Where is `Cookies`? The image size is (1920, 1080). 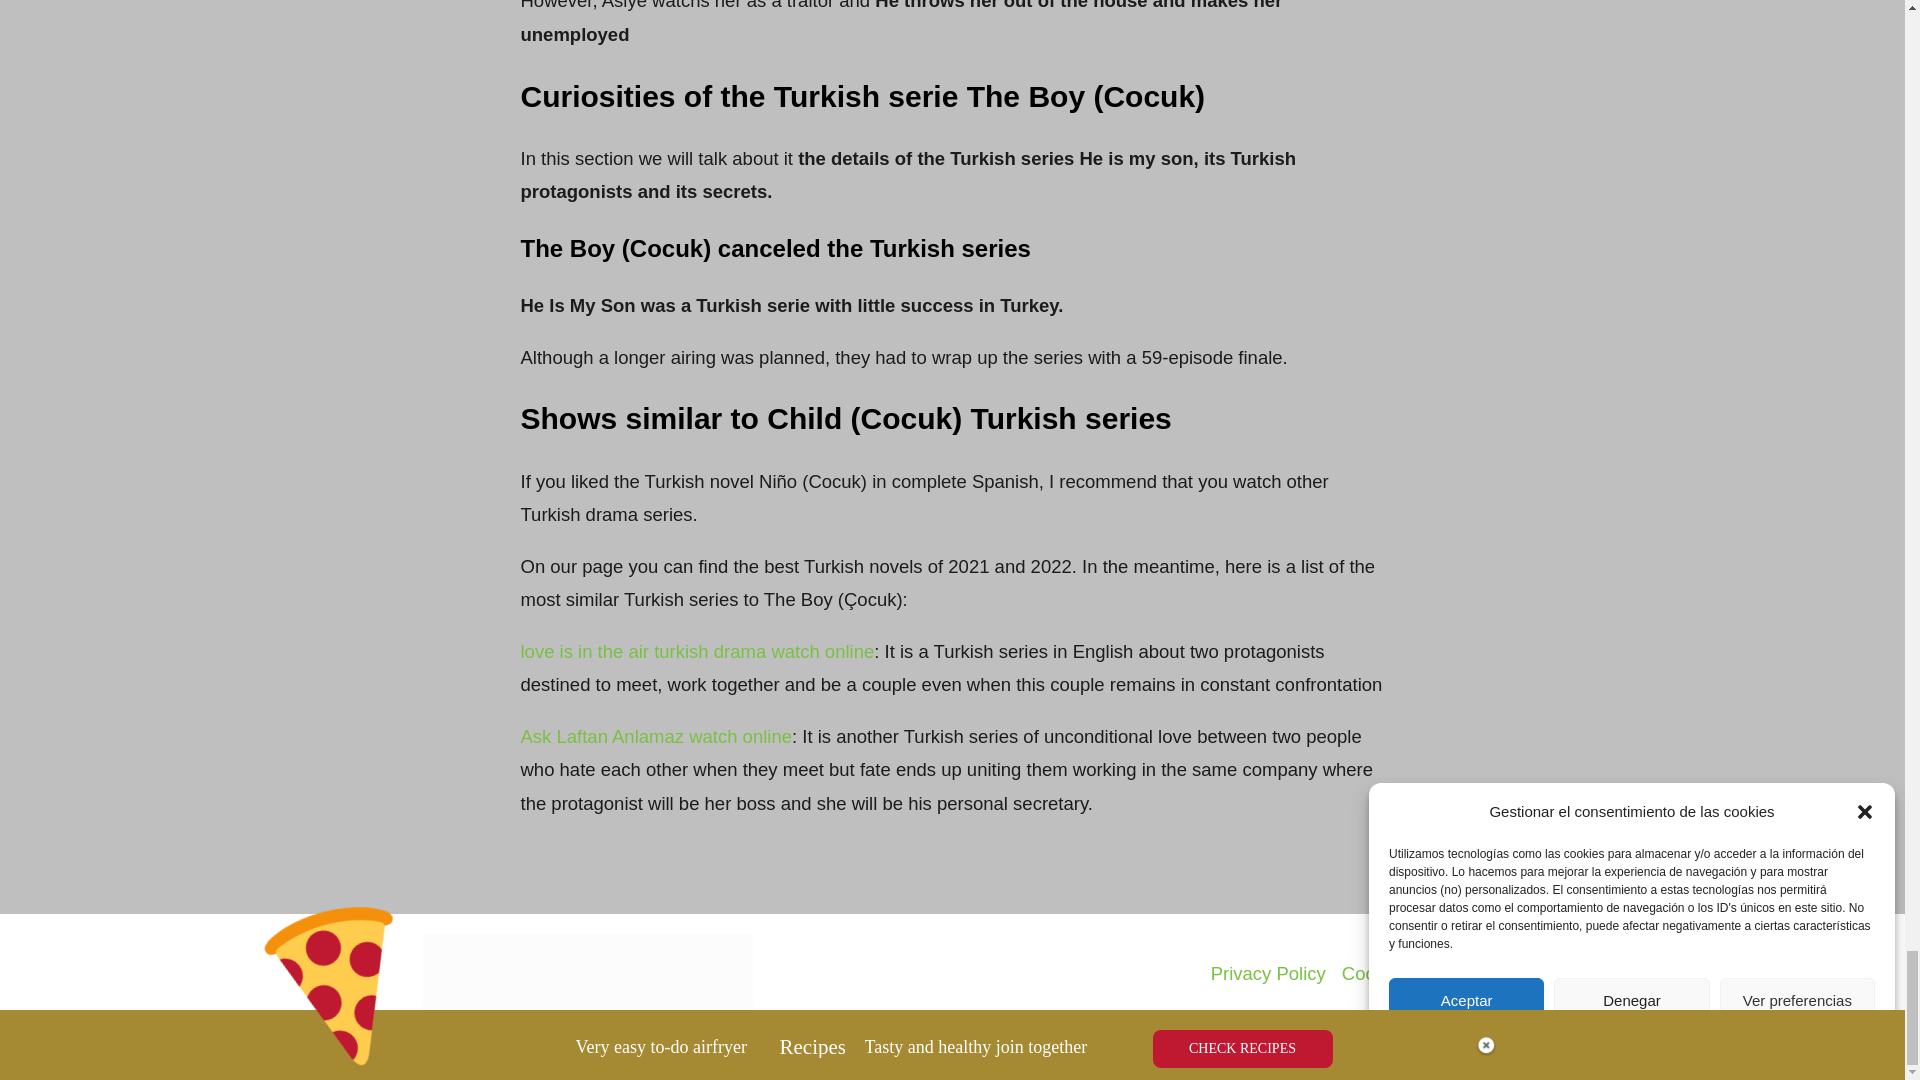
Cookies is located at coordinates (1376, 973).